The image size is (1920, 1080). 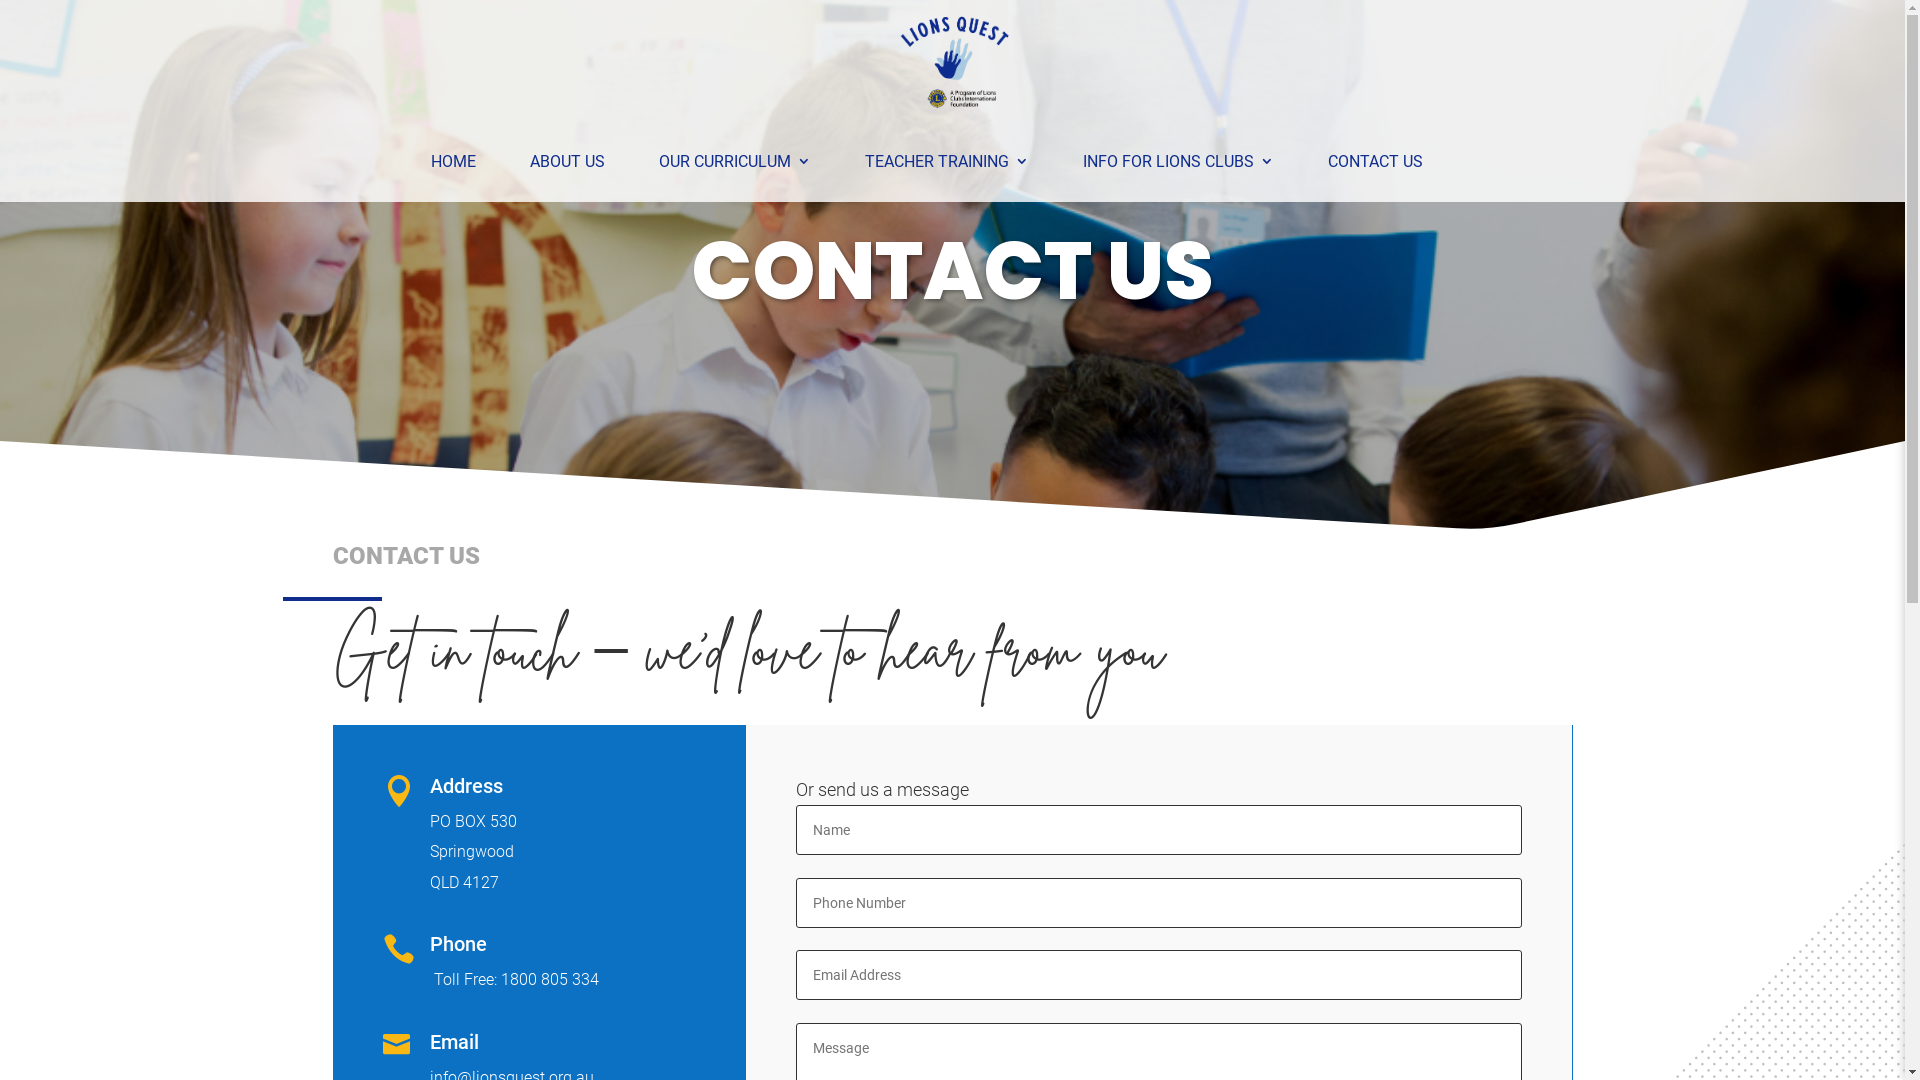 I want to click on TEACHER TRAINING, so click(x=946, y=162).